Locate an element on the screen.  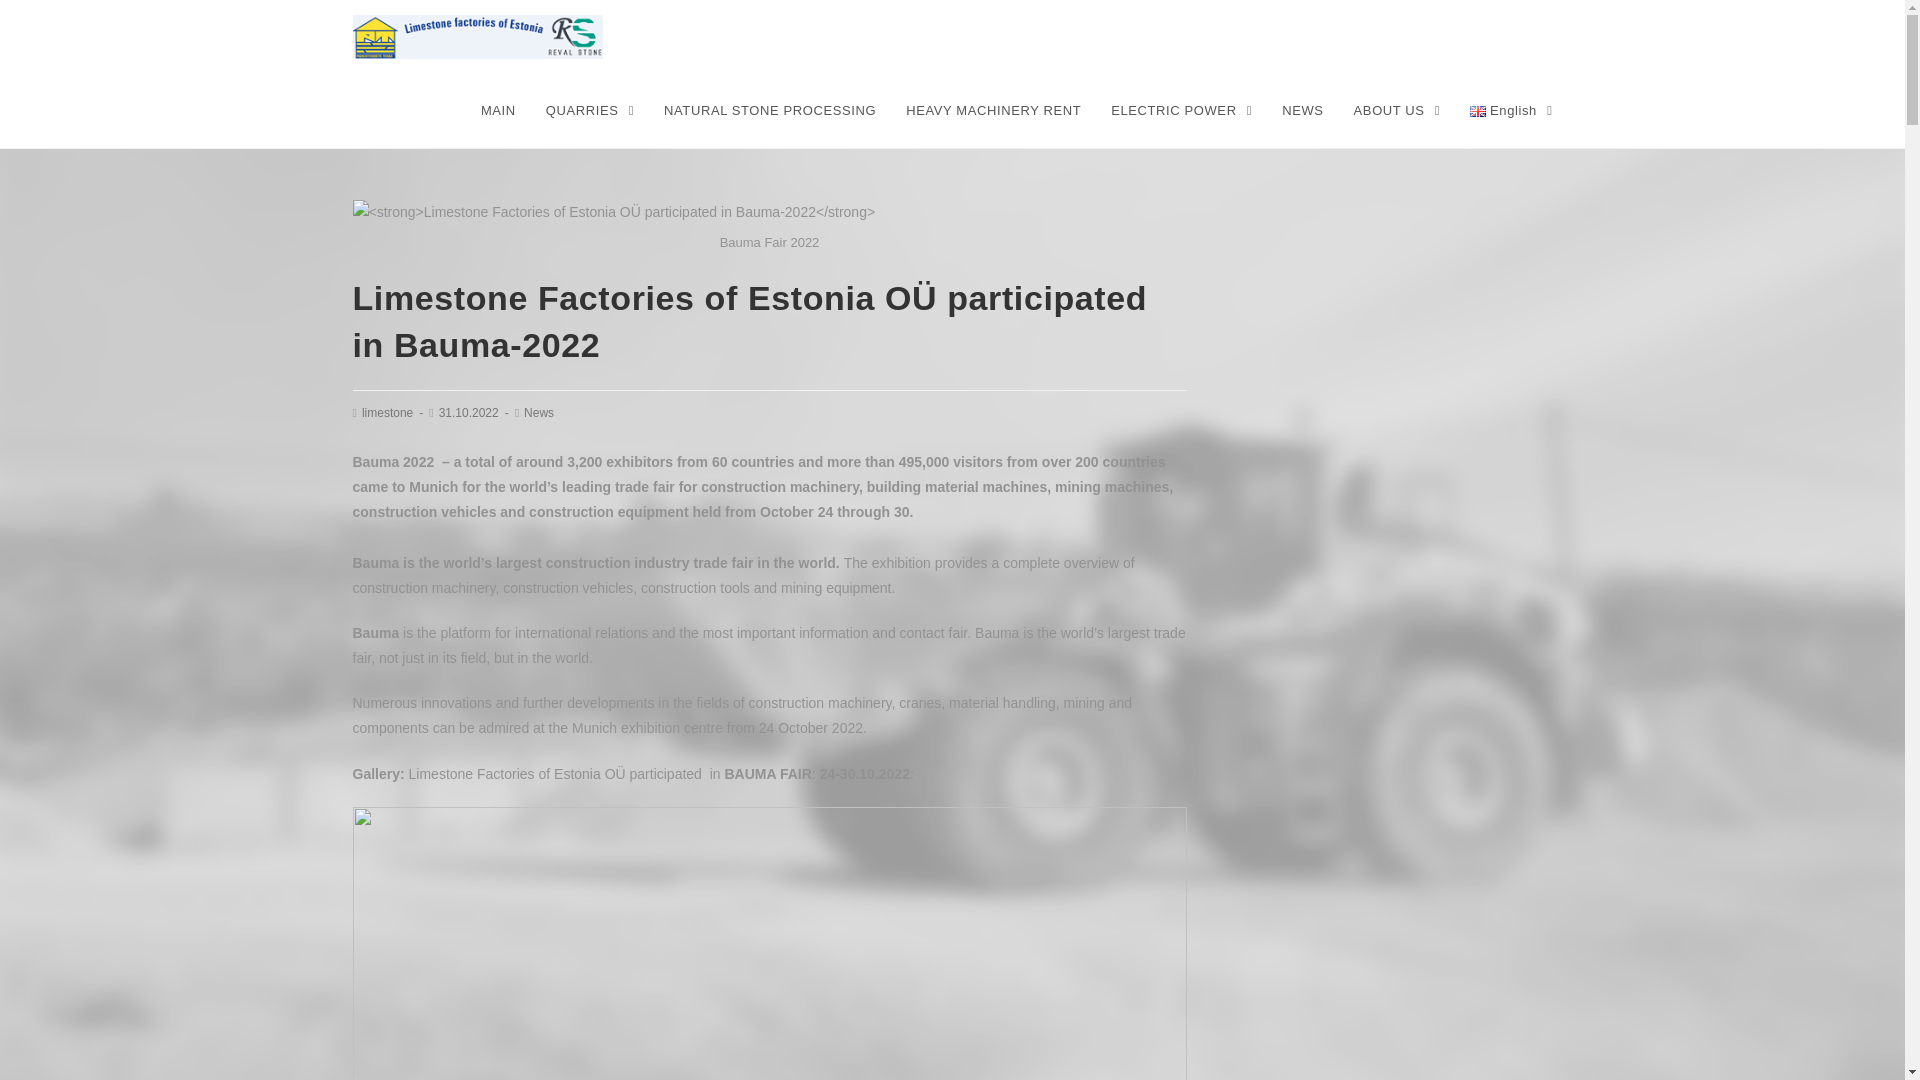
News is located at coordinates (539, 413).